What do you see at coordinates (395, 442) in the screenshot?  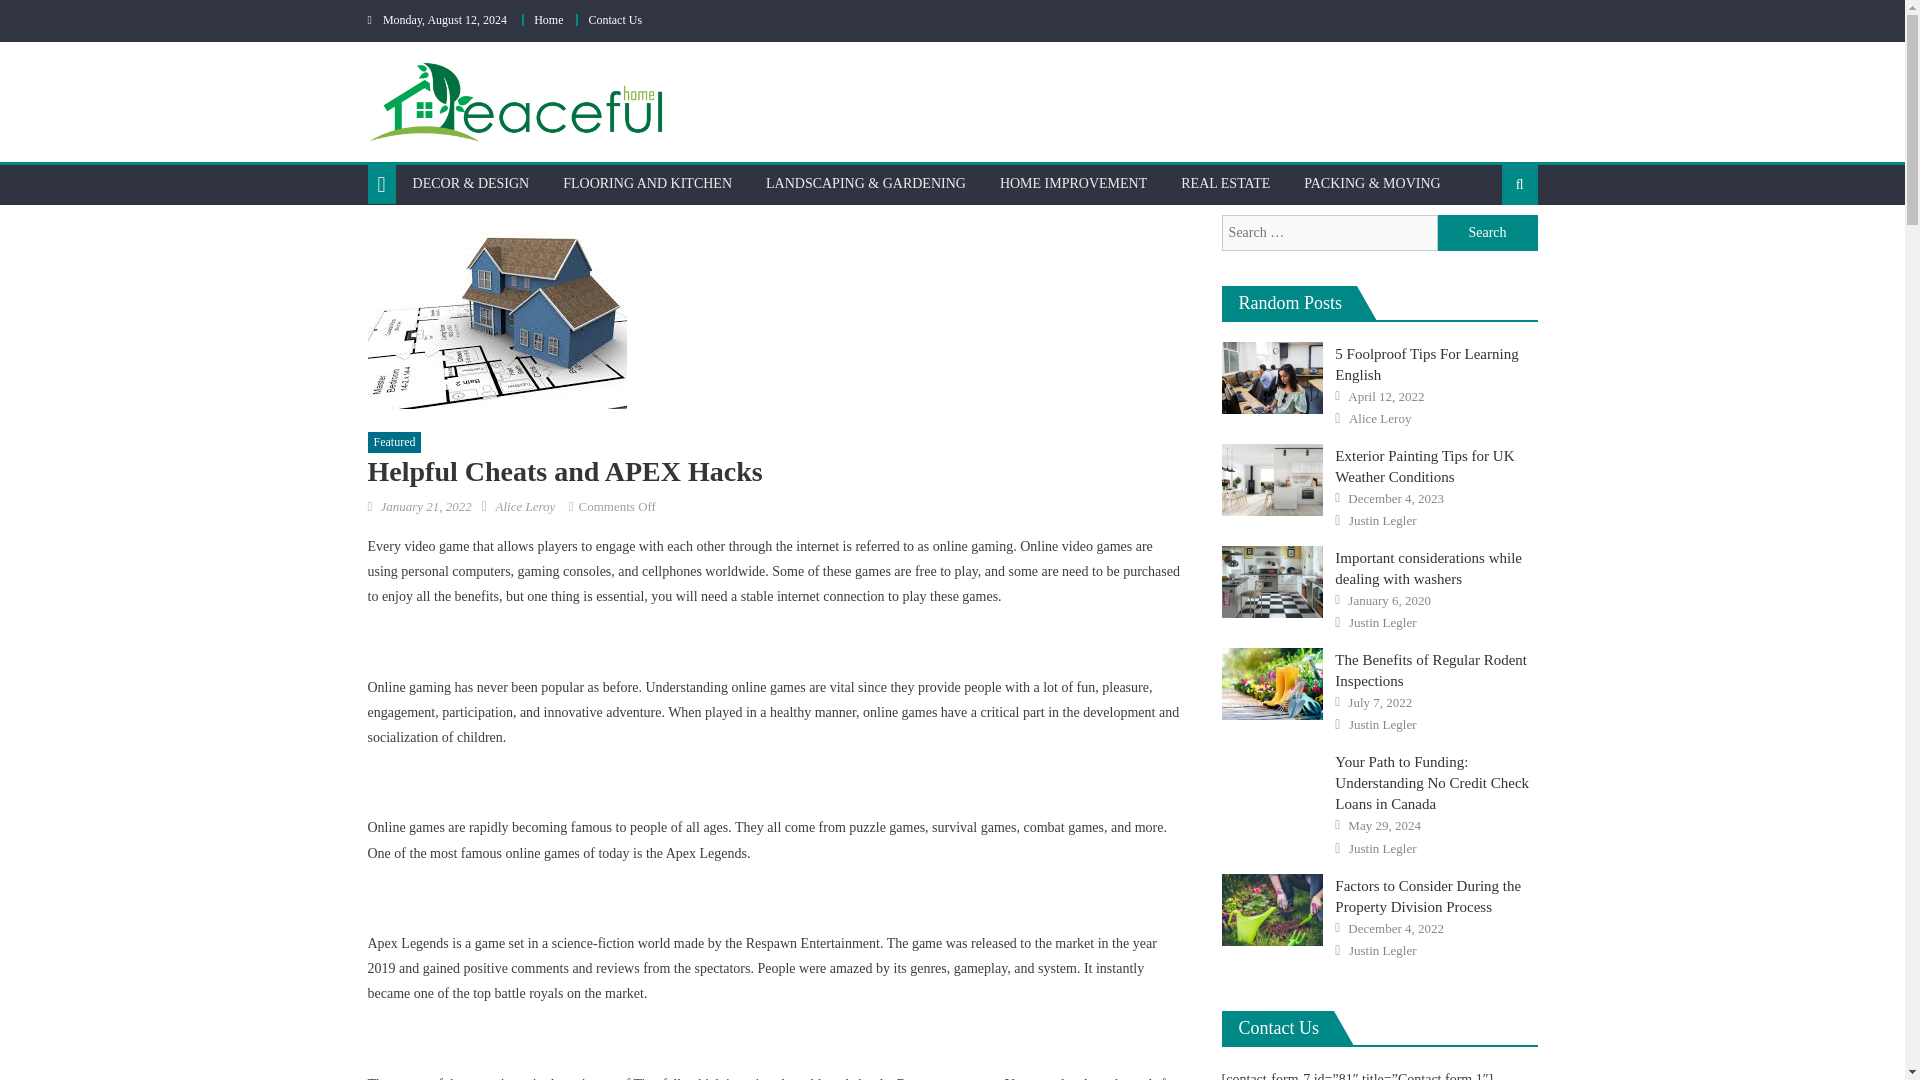 I see `Featured` at bounding box center [395, 442].